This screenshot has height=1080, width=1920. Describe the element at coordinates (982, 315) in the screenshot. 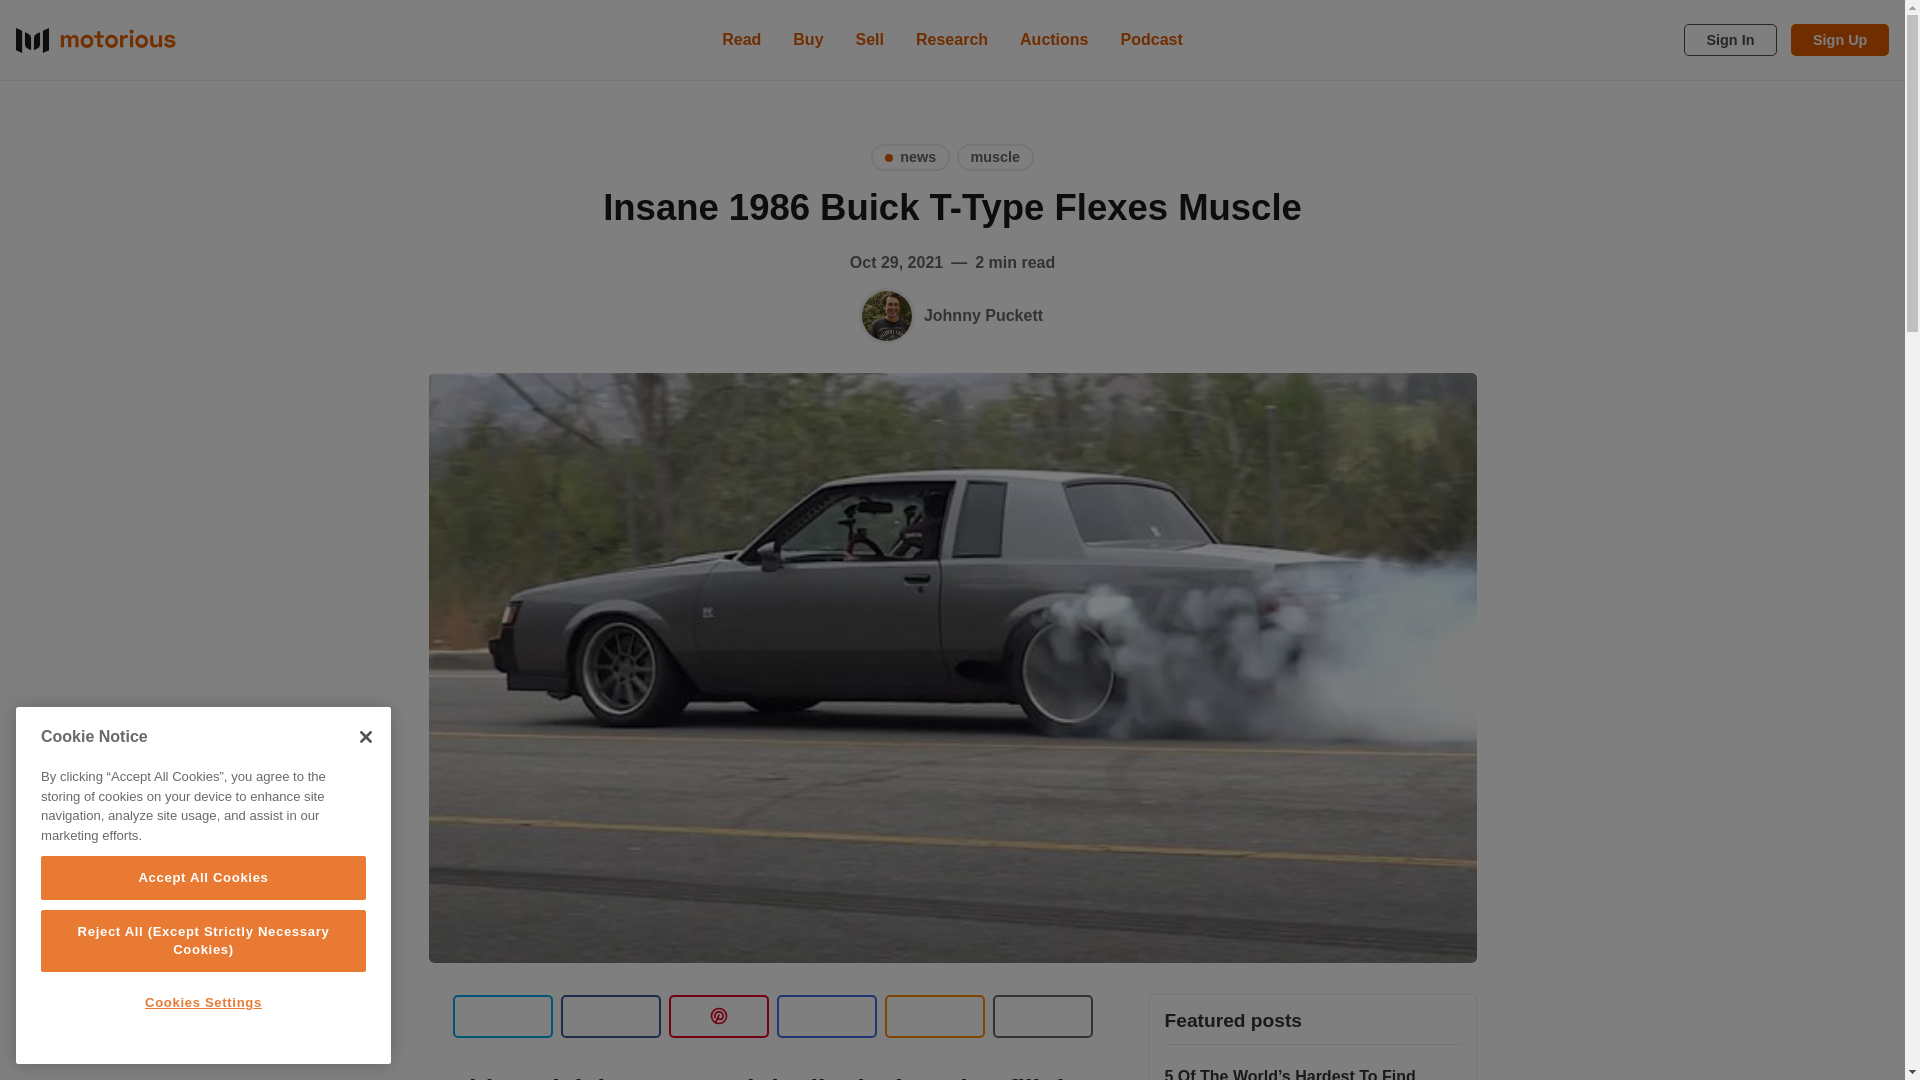

I see `Johnny Puckett` at that location.